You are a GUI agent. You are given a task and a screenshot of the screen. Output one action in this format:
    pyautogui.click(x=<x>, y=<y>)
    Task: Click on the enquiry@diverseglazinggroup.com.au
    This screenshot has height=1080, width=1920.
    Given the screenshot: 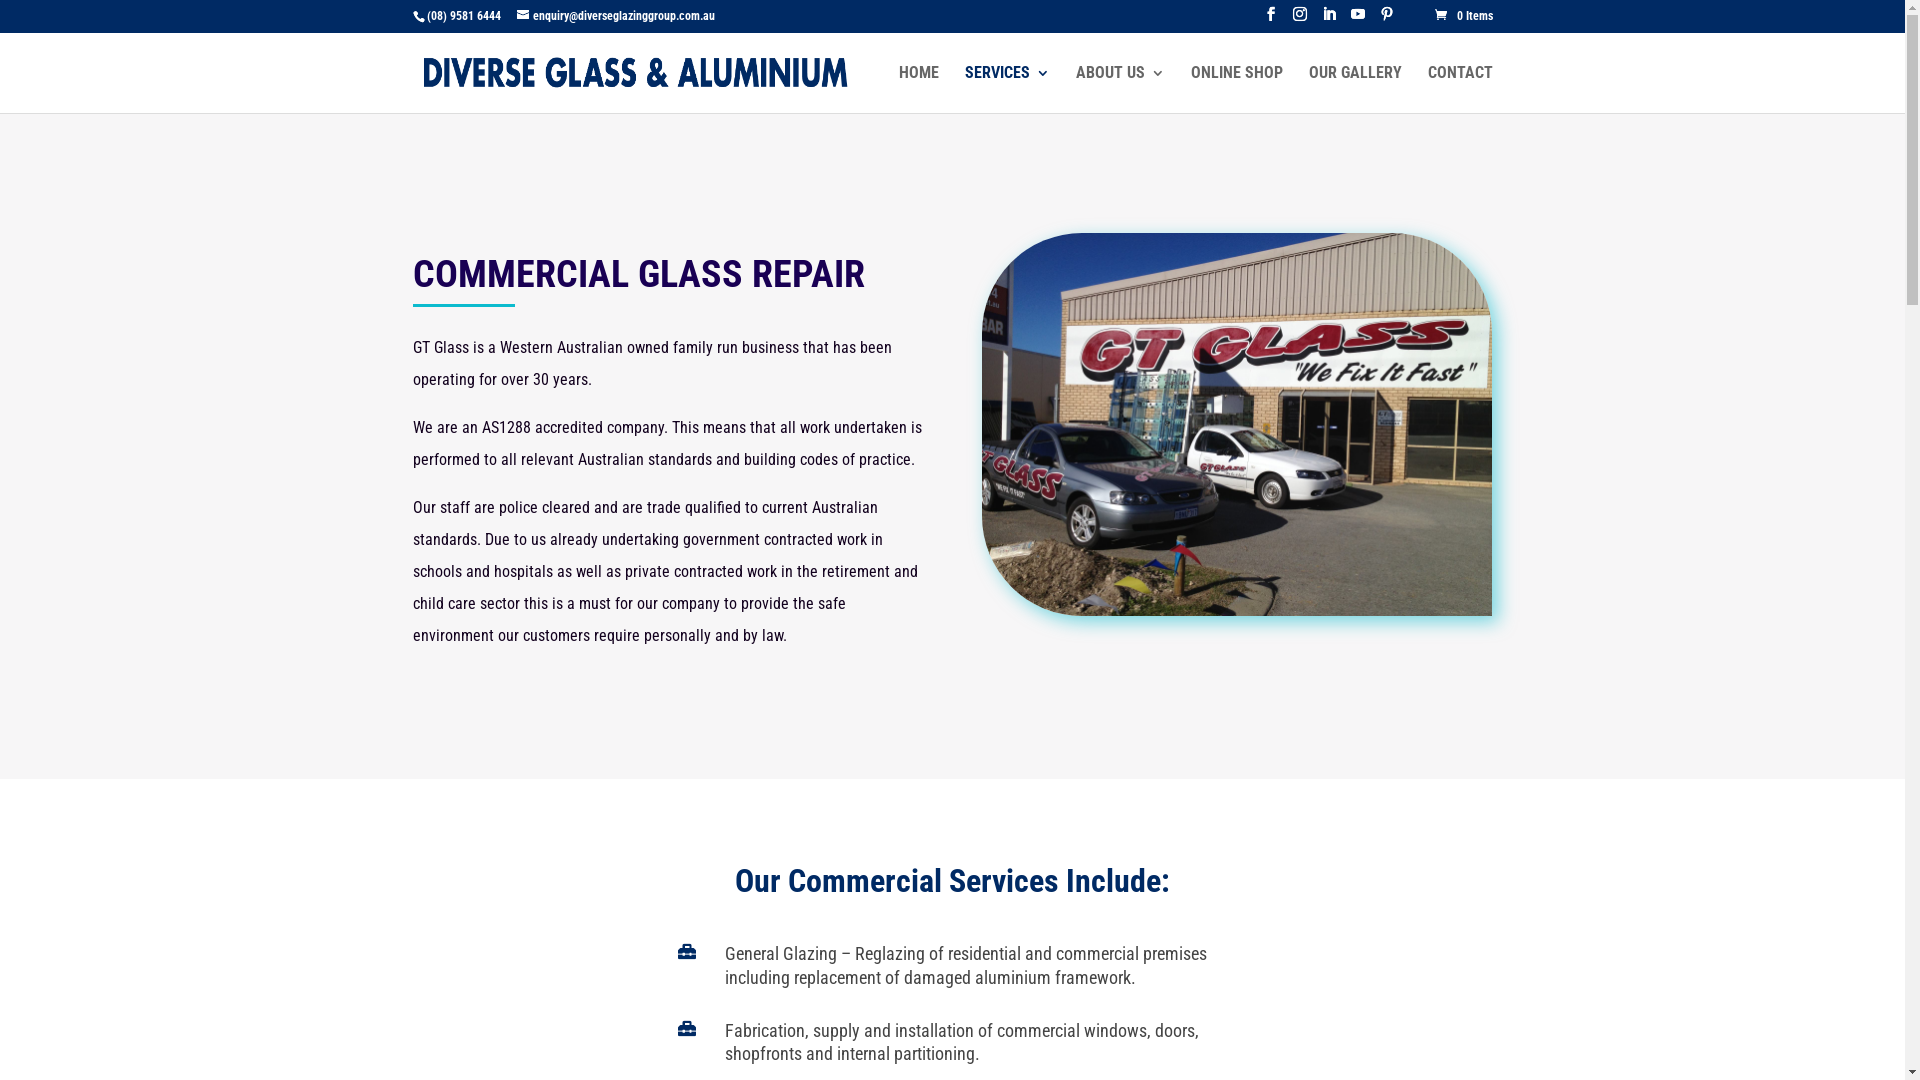 What is the action you would take?
    pyautogui.click(x=615, y=16)
    